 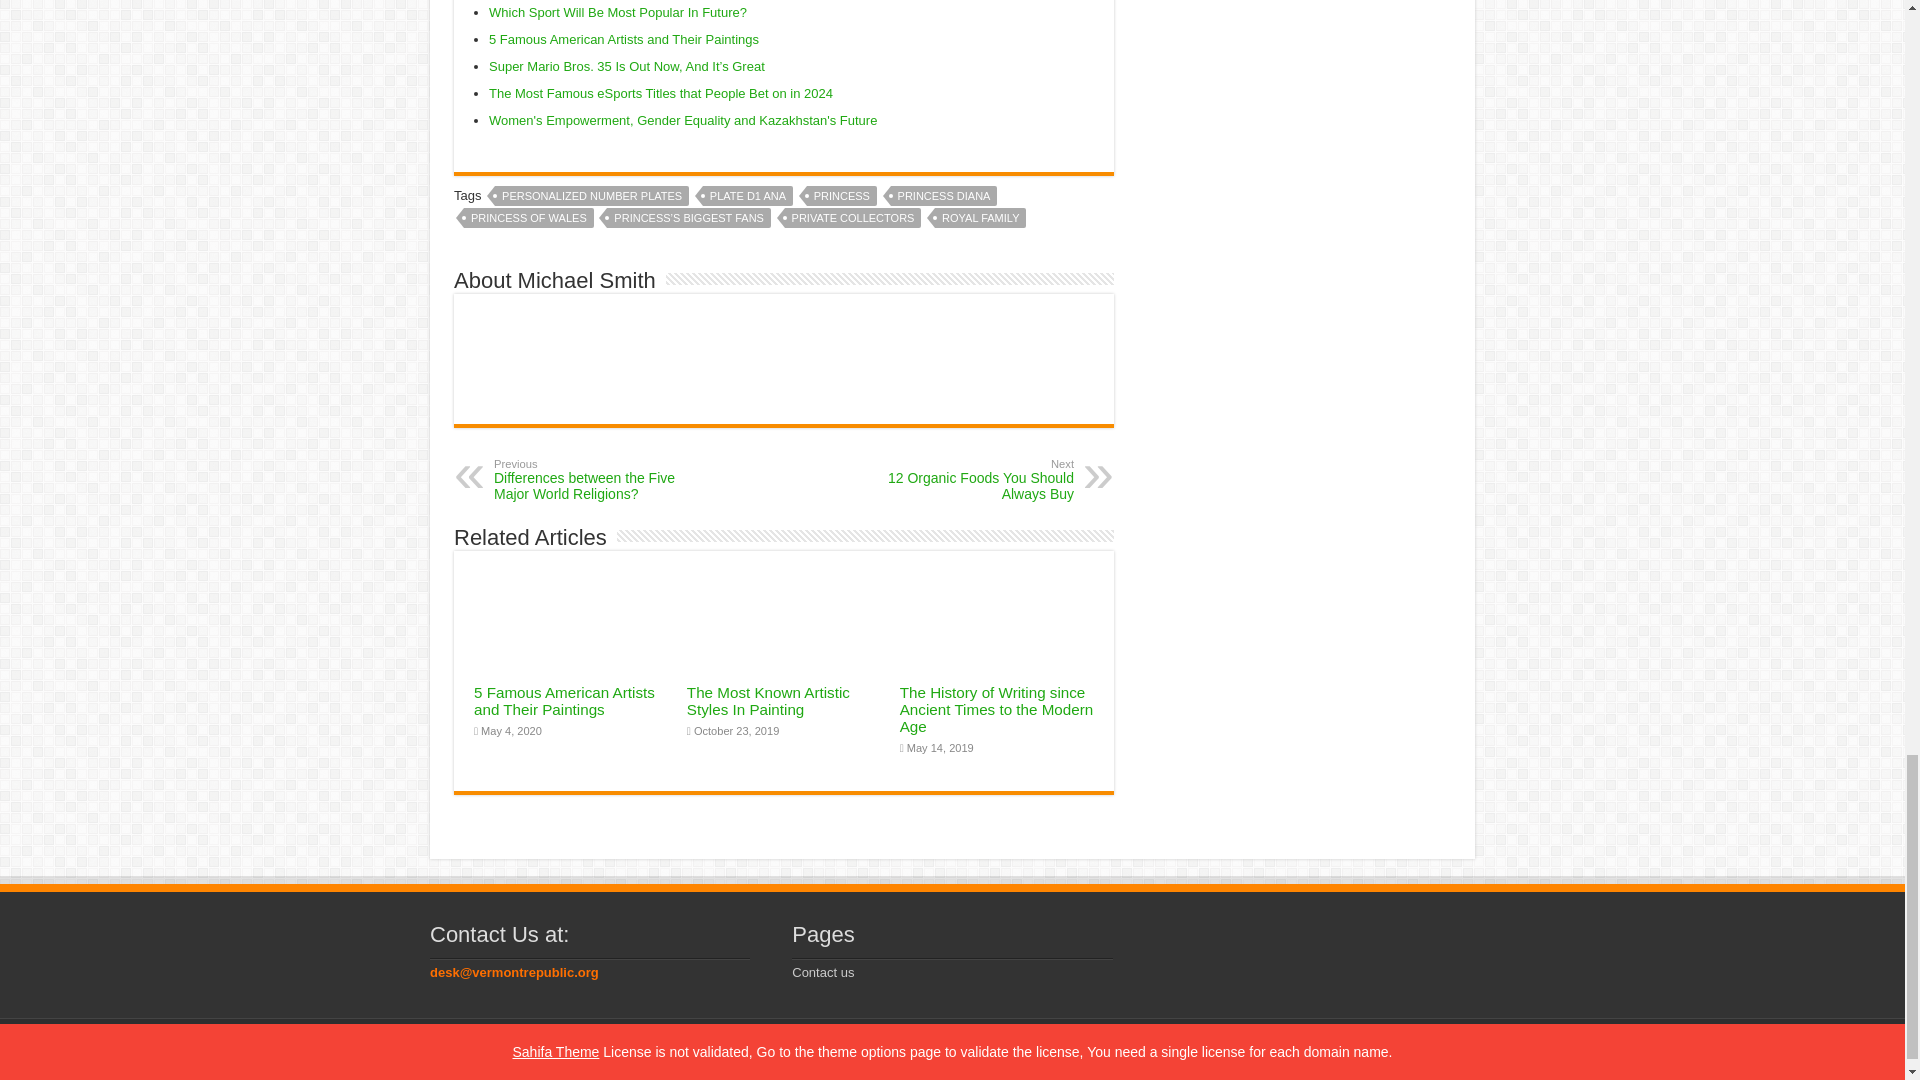 What do you see at coordinates (661, 94) in the screenshot?
I see `The Most Famous eSports Titles that People Bet on in 2024` at bounding box center [661, 94].